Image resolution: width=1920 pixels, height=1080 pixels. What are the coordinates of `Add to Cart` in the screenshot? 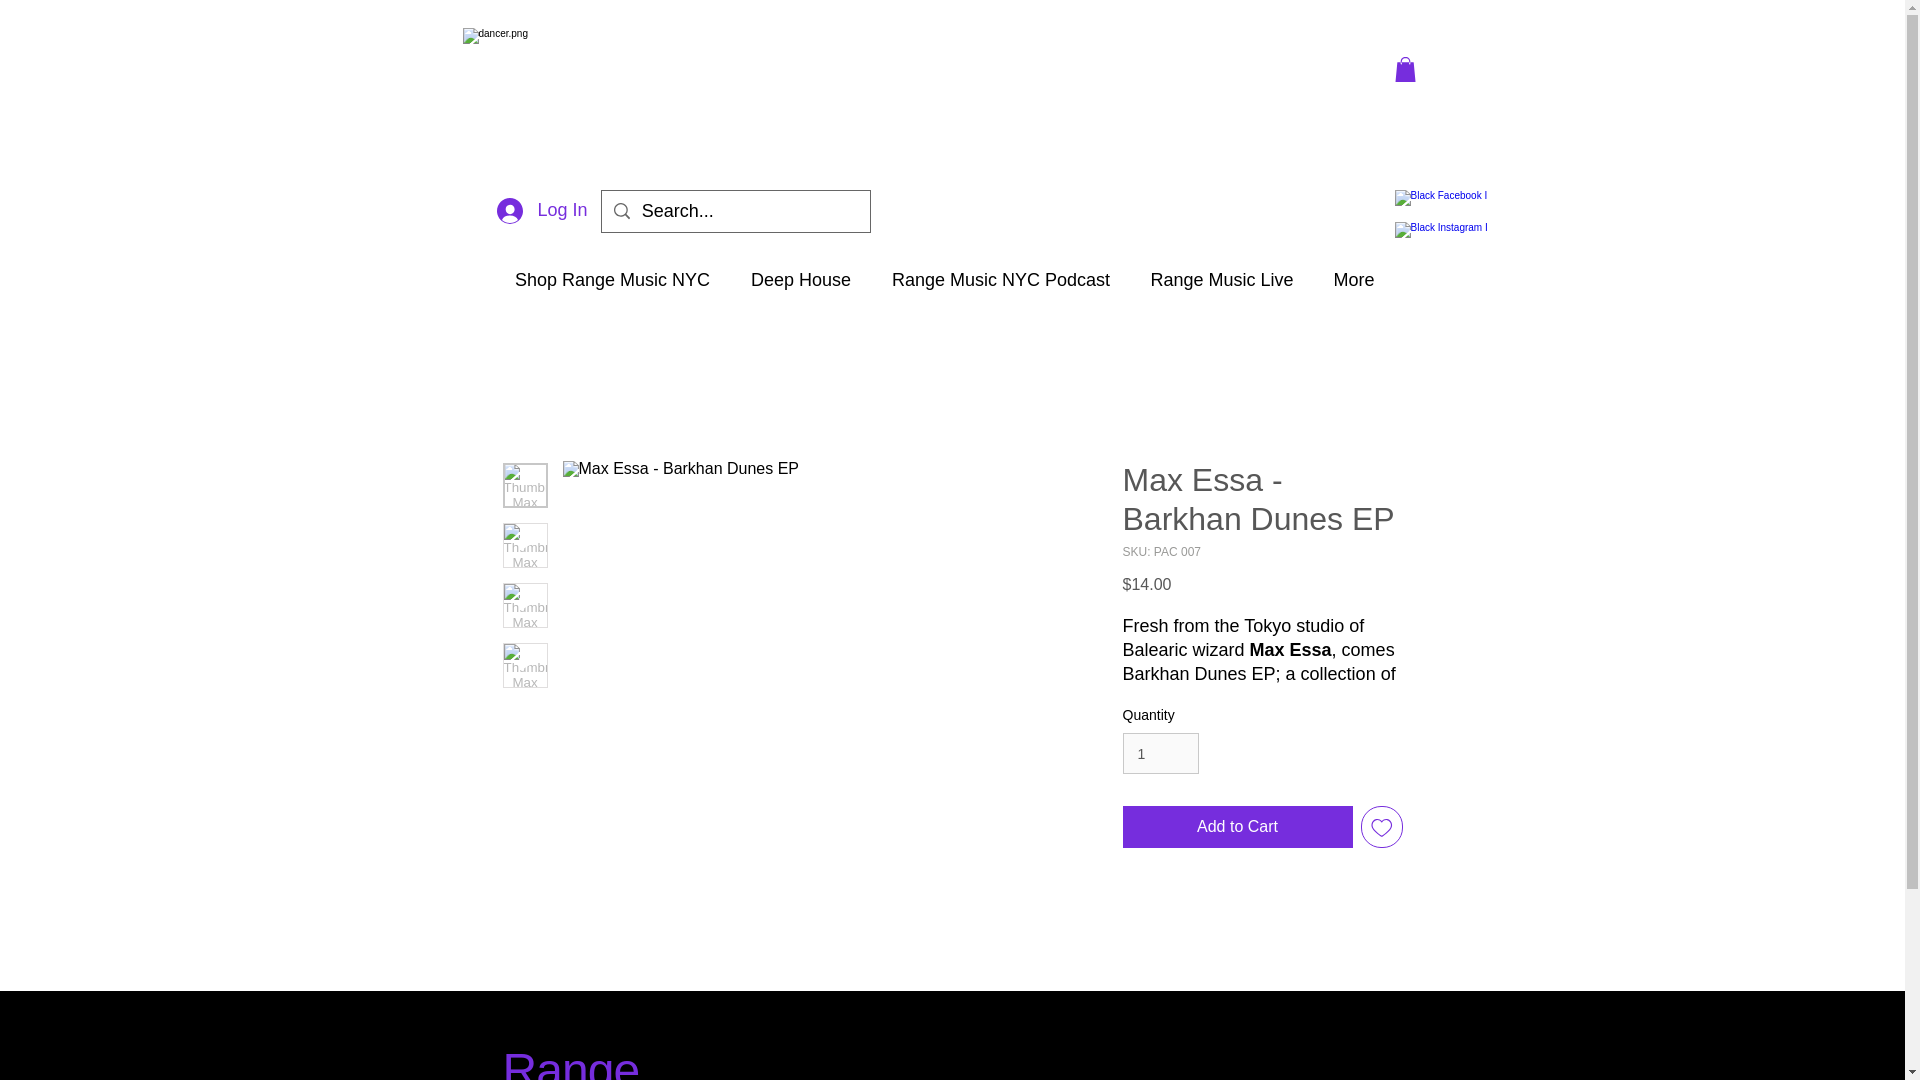 It's located at (1236, 826).